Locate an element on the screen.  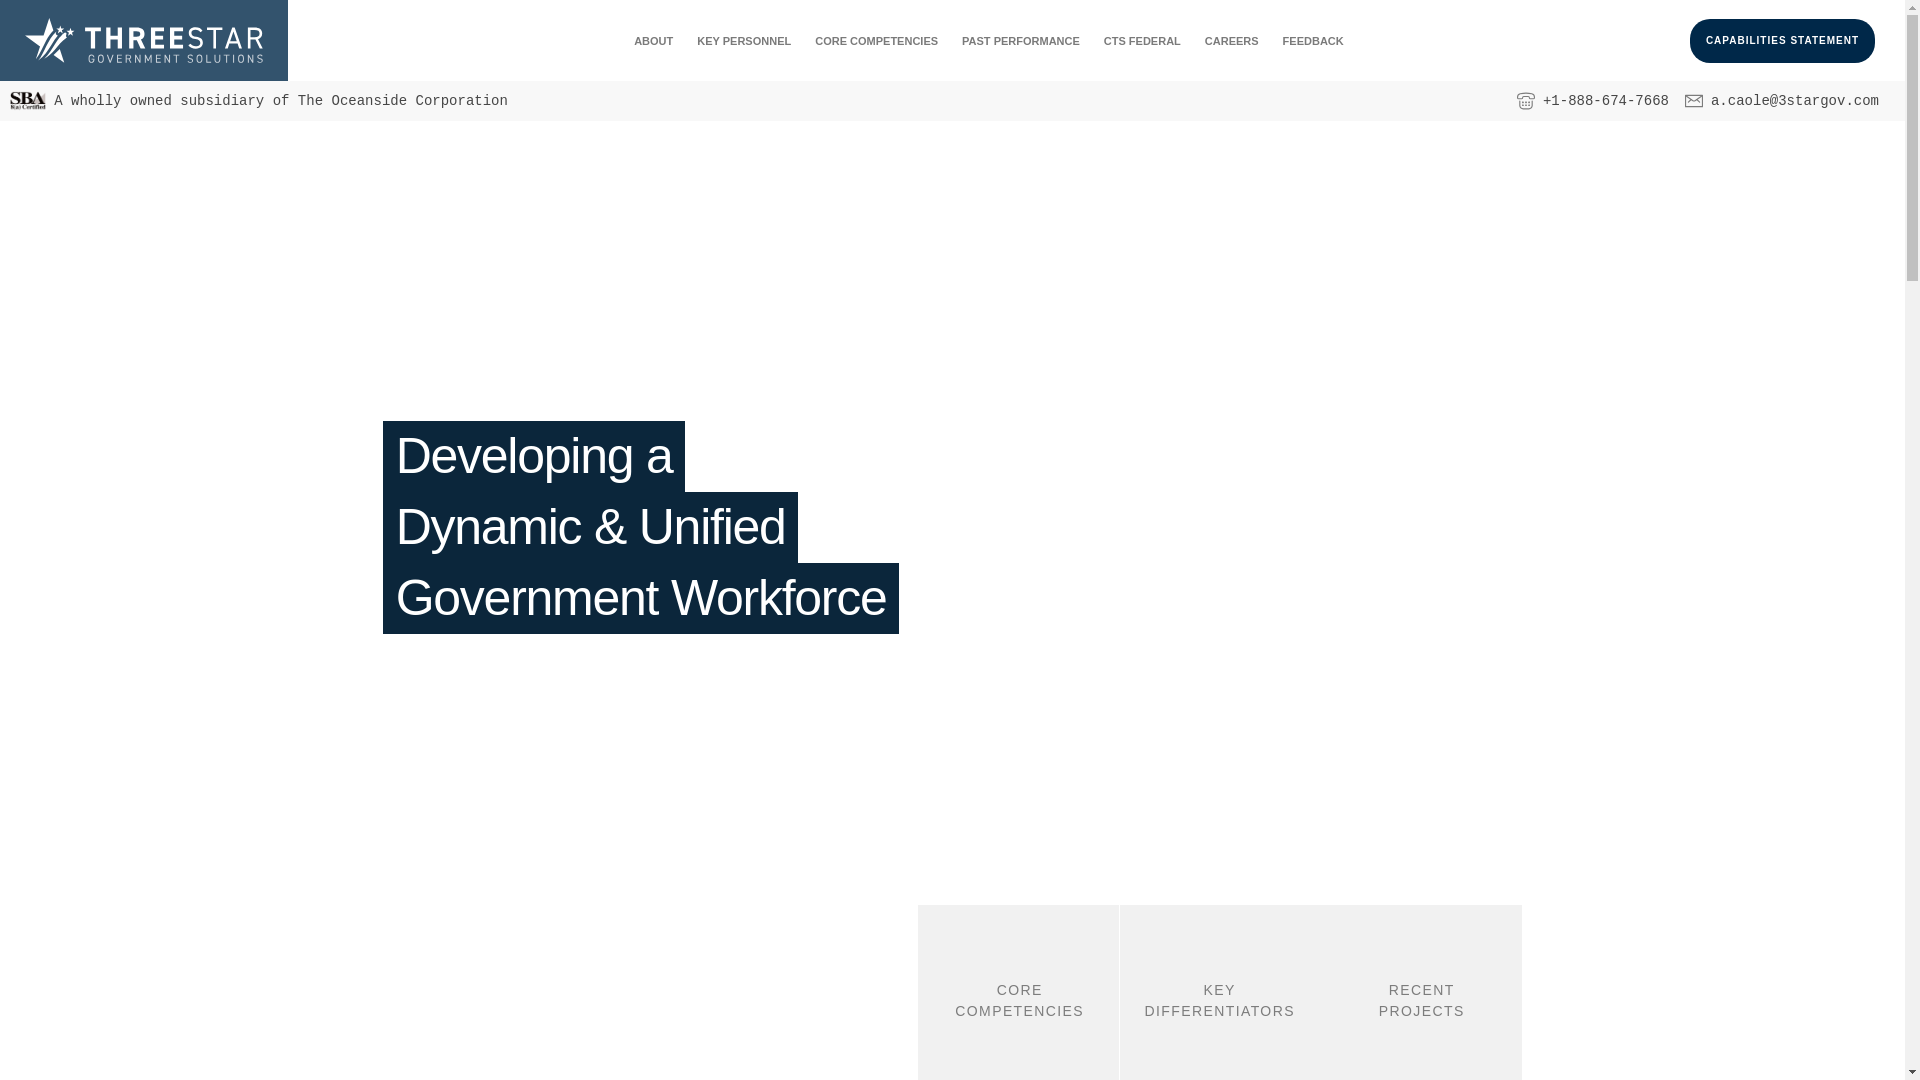
ABOUT is located at coordinates (654, 41).